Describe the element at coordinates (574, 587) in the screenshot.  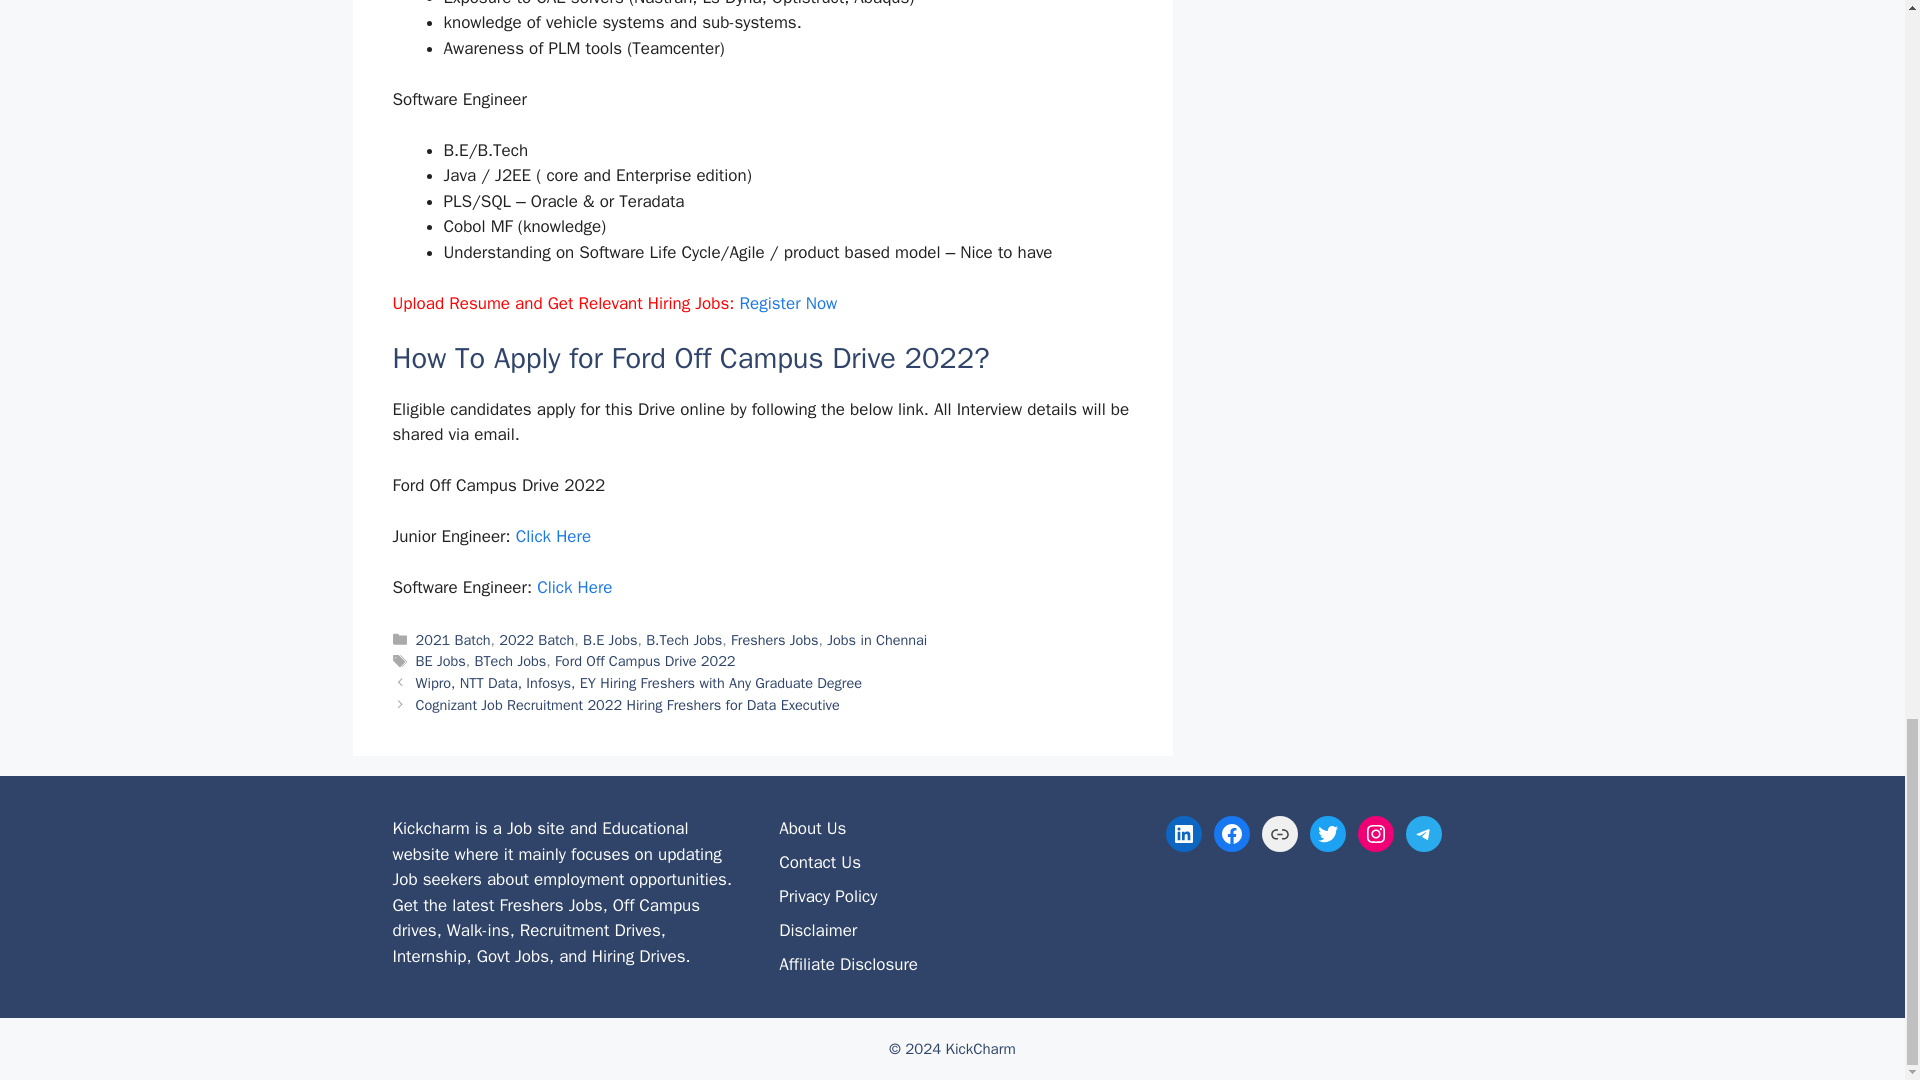
I see `Click Here` at that location.